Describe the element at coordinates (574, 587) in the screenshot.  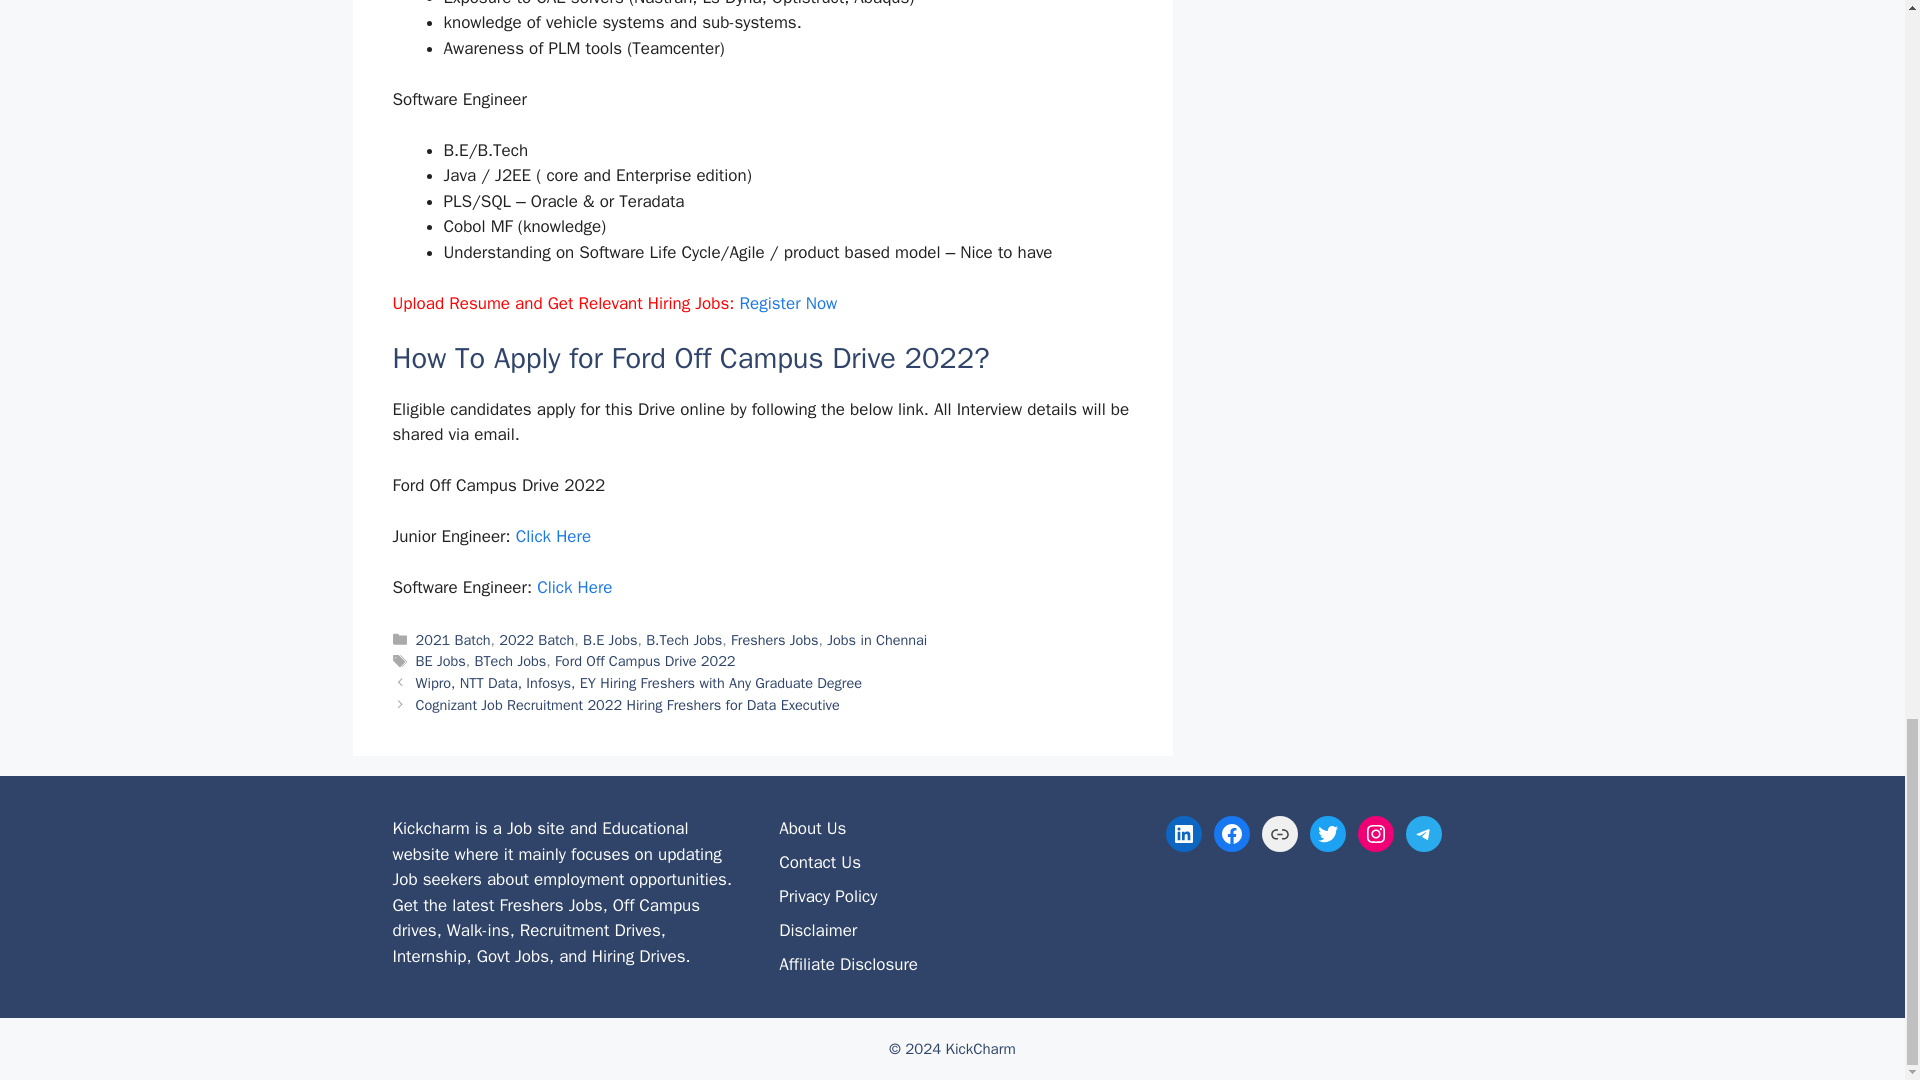
I see `Click Here` at that location.